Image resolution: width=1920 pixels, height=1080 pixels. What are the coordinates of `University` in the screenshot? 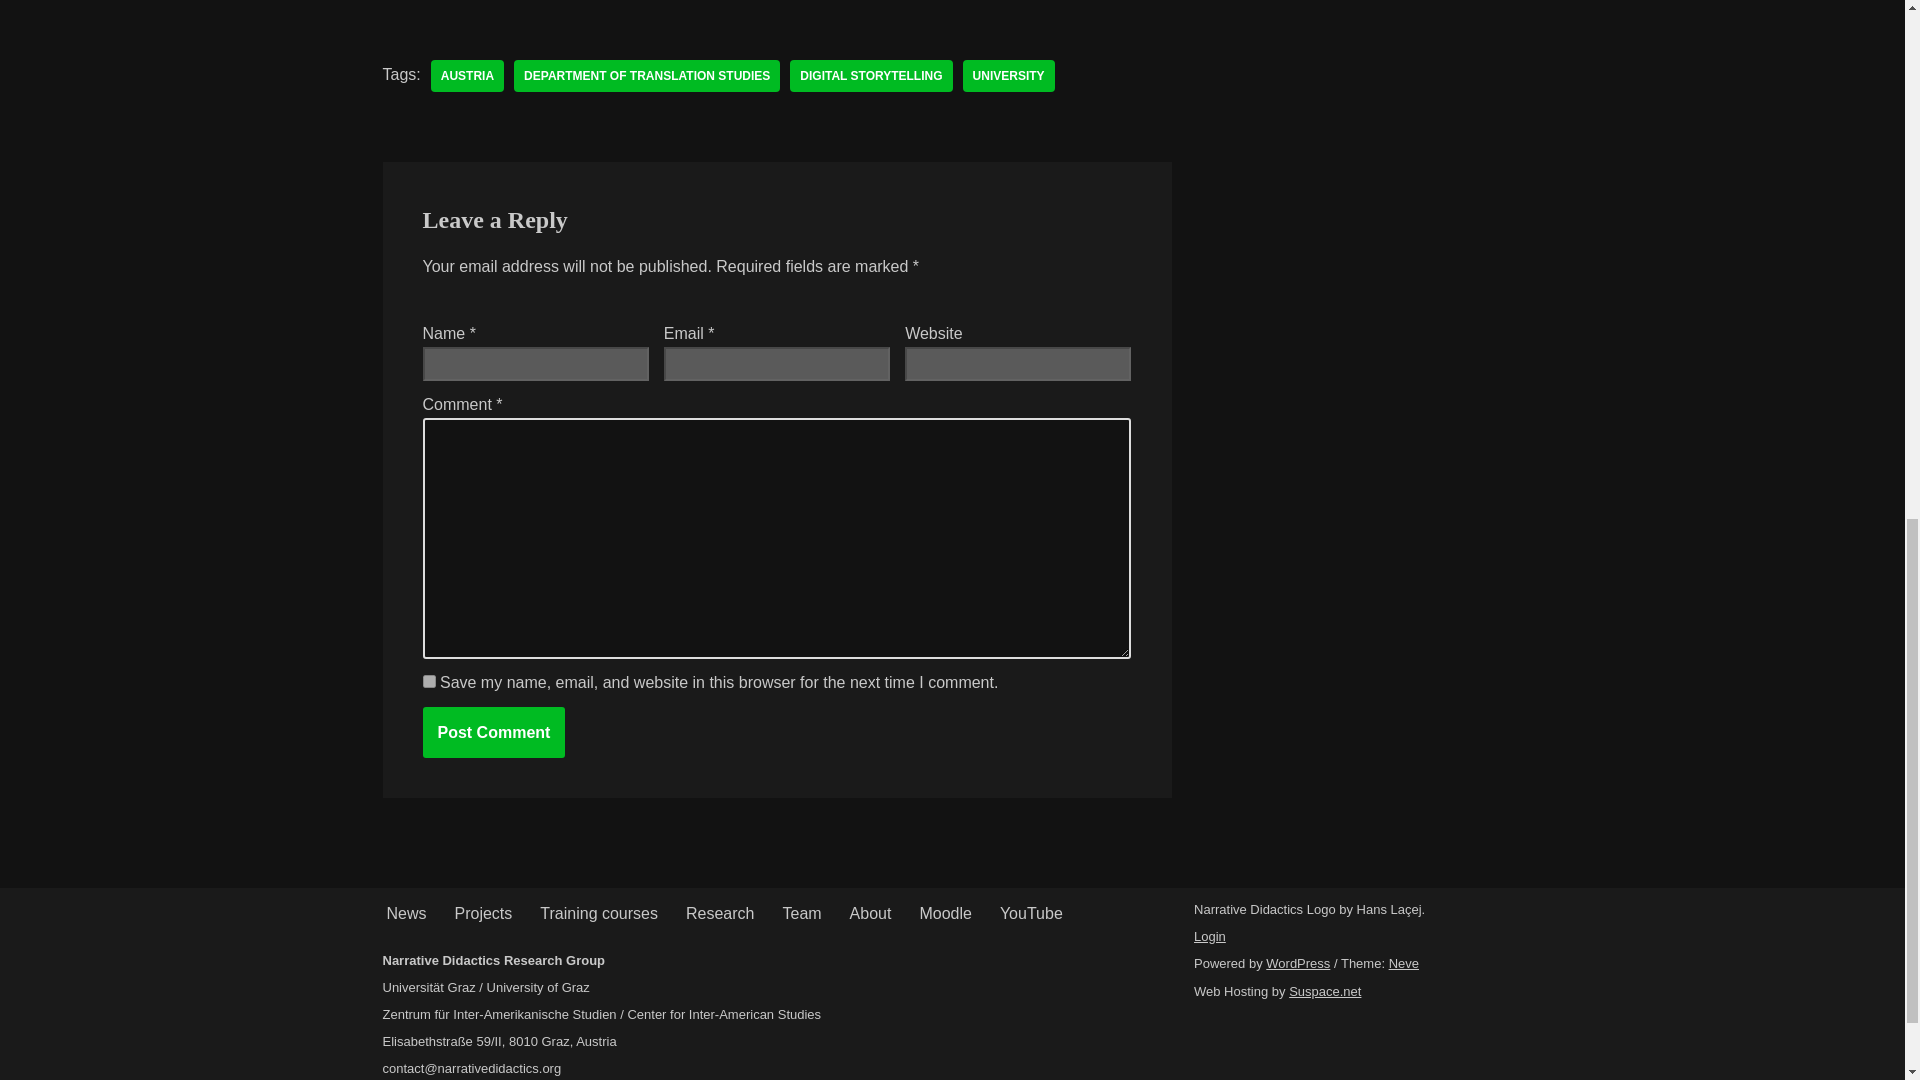 It's located at (1008, 76).